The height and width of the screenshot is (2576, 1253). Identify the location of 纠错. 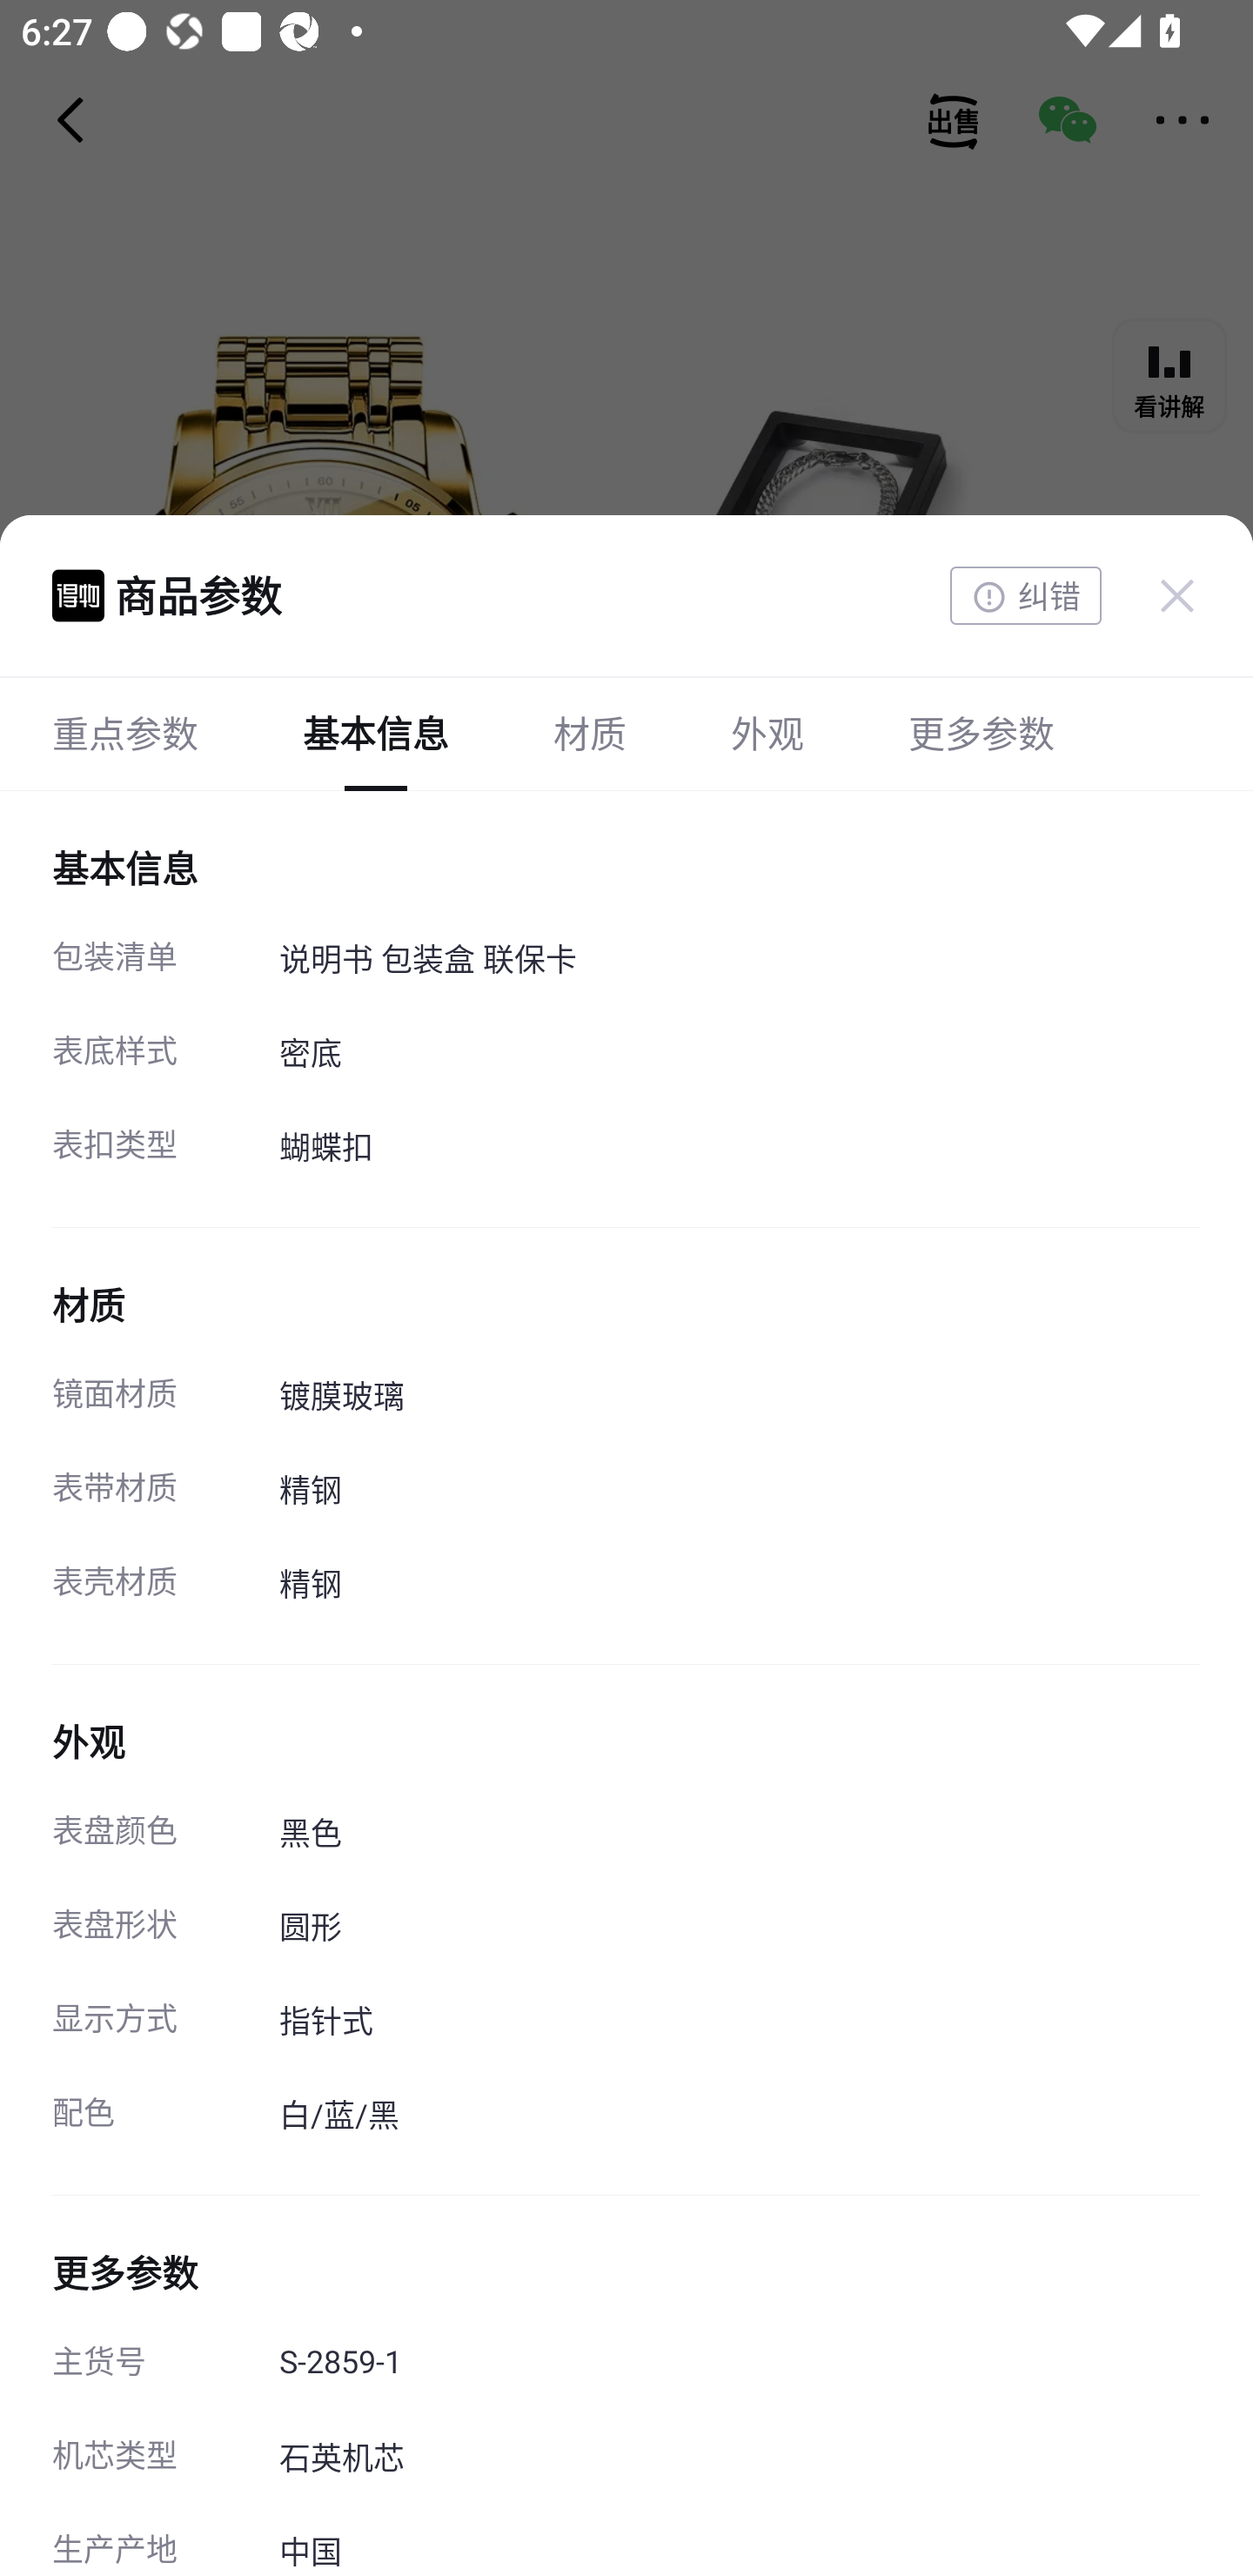
(1025, 596).